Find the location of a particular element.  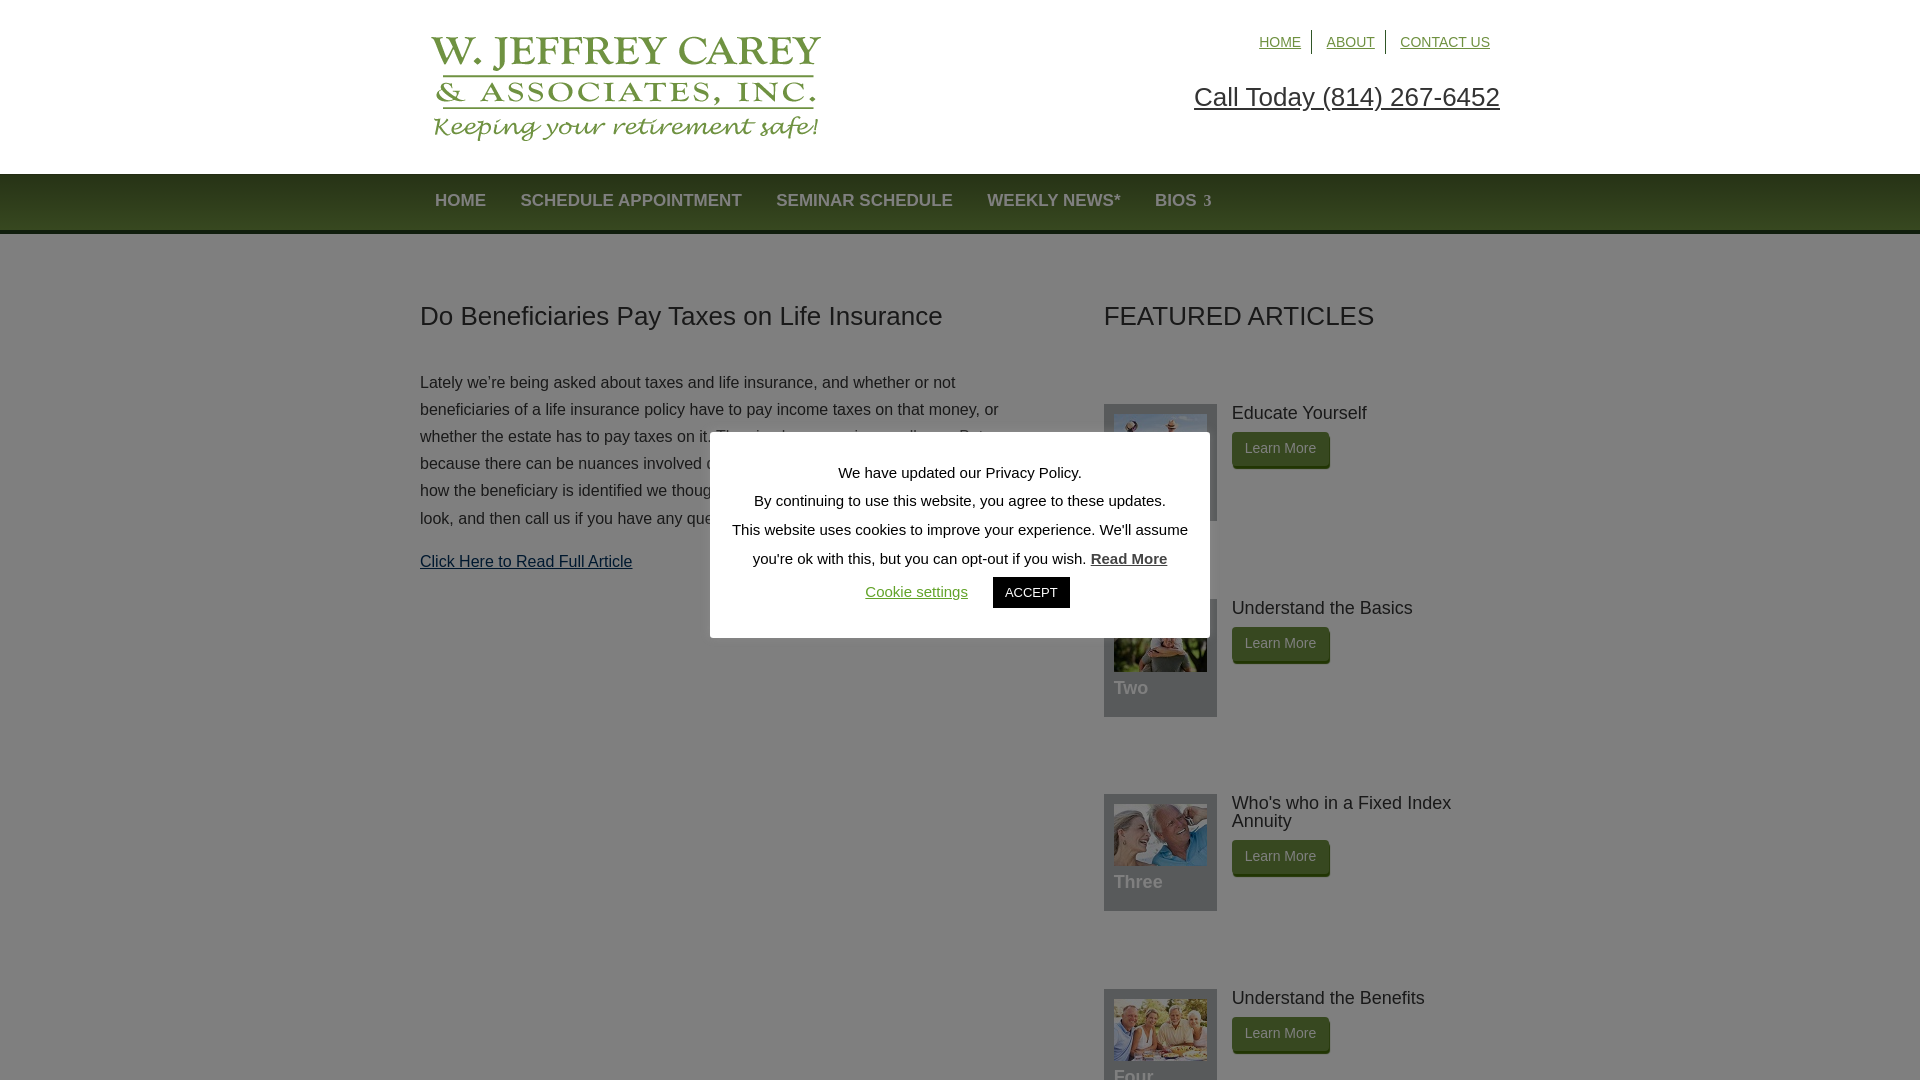

Click Here to Read Full Article is located at coordinates (526, 561).